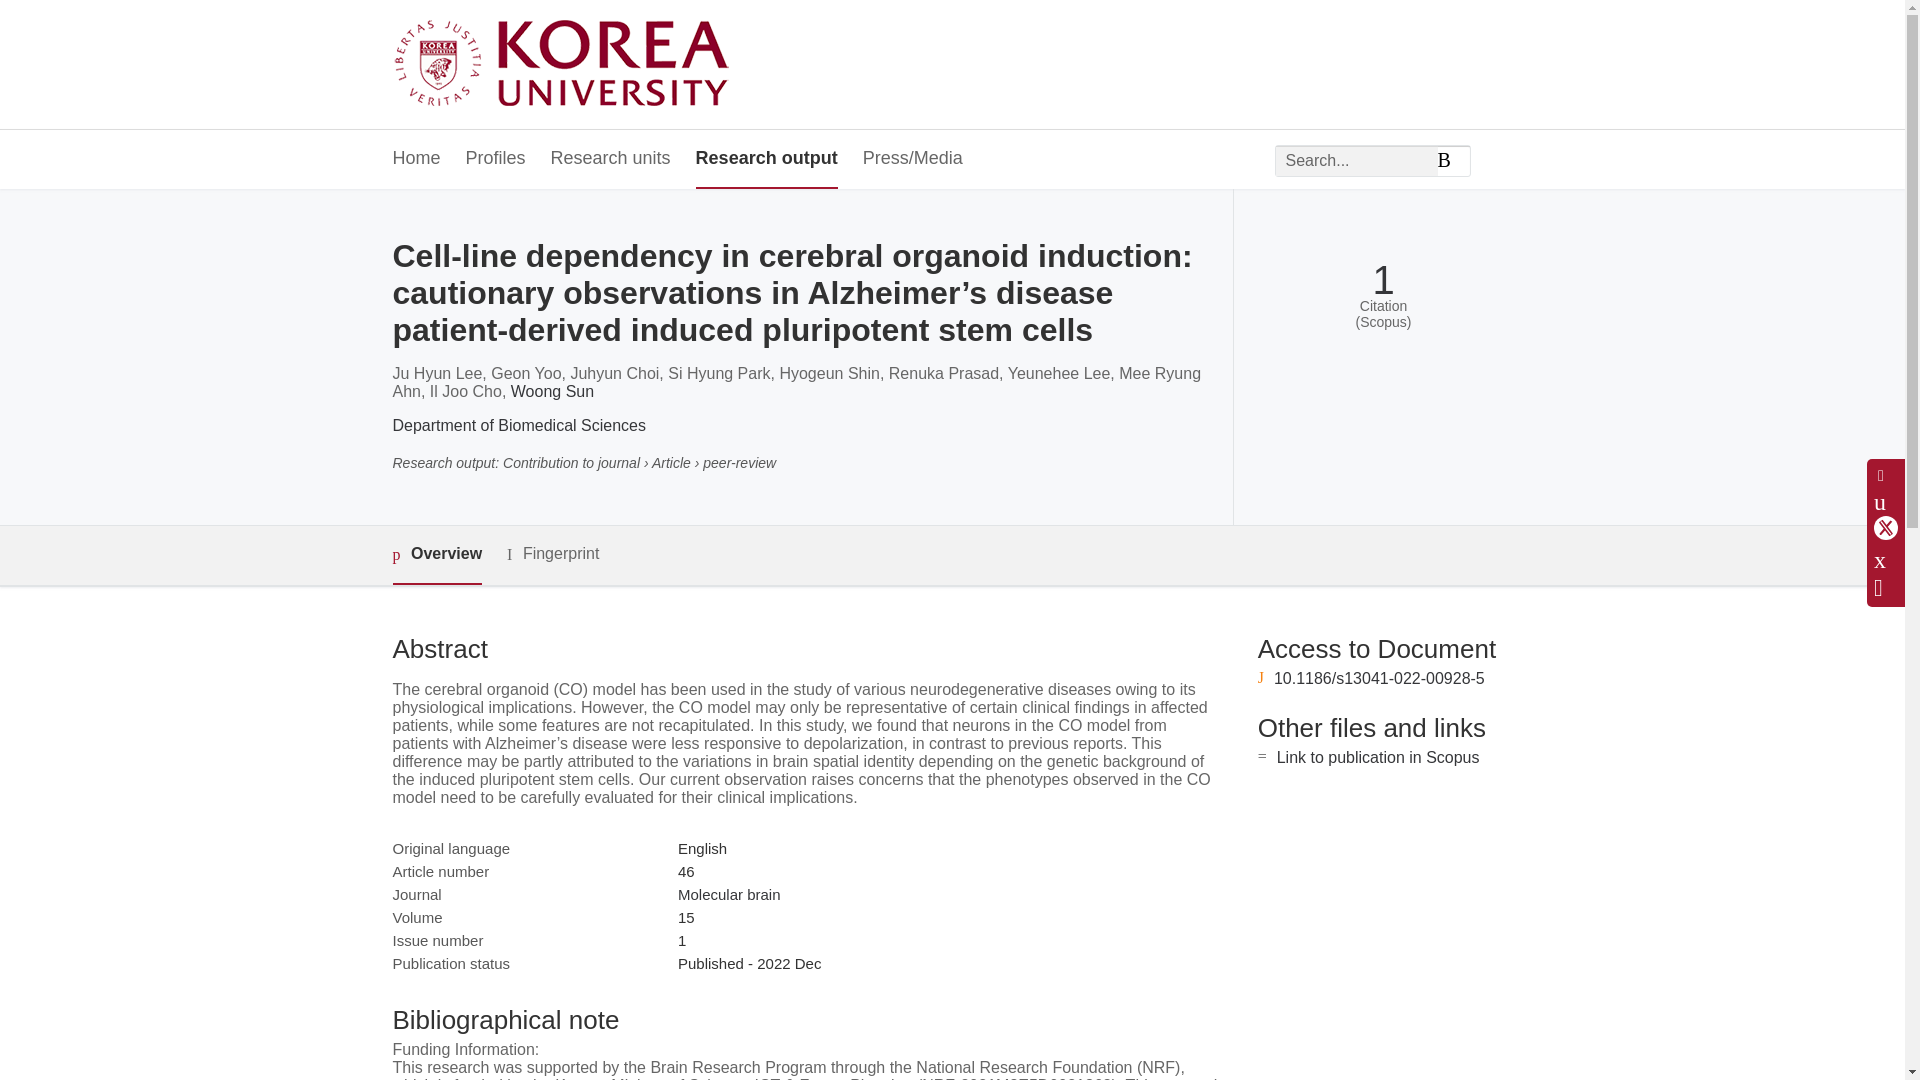 Image resolution: width=1920 pixels, height=1080 pixels. What do you see at coordinates (729, 894) in the screenshot?
I see `Molecular brain` at bounding box center [729, 894].